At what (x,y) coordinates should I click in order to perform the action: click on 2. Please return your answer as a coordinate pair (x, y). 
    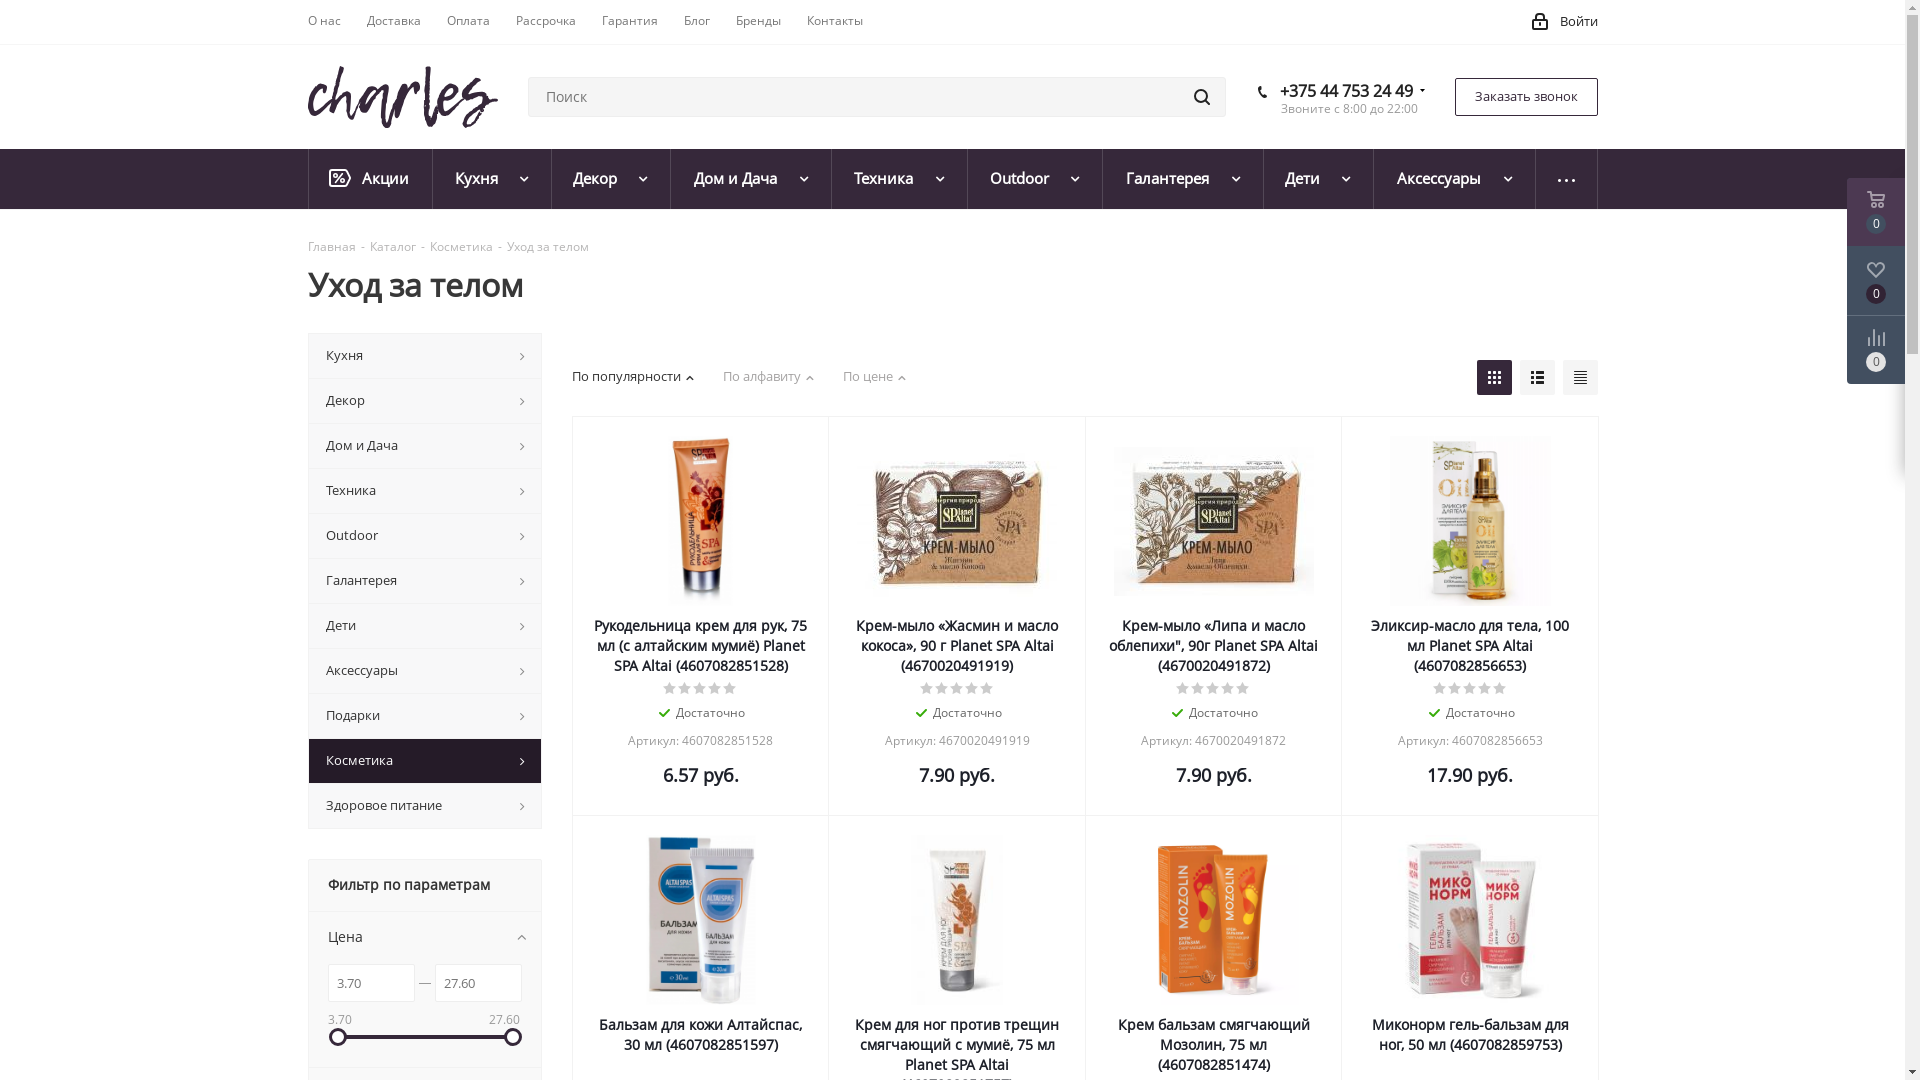
    Looking at the image, I should click on (686, 689).